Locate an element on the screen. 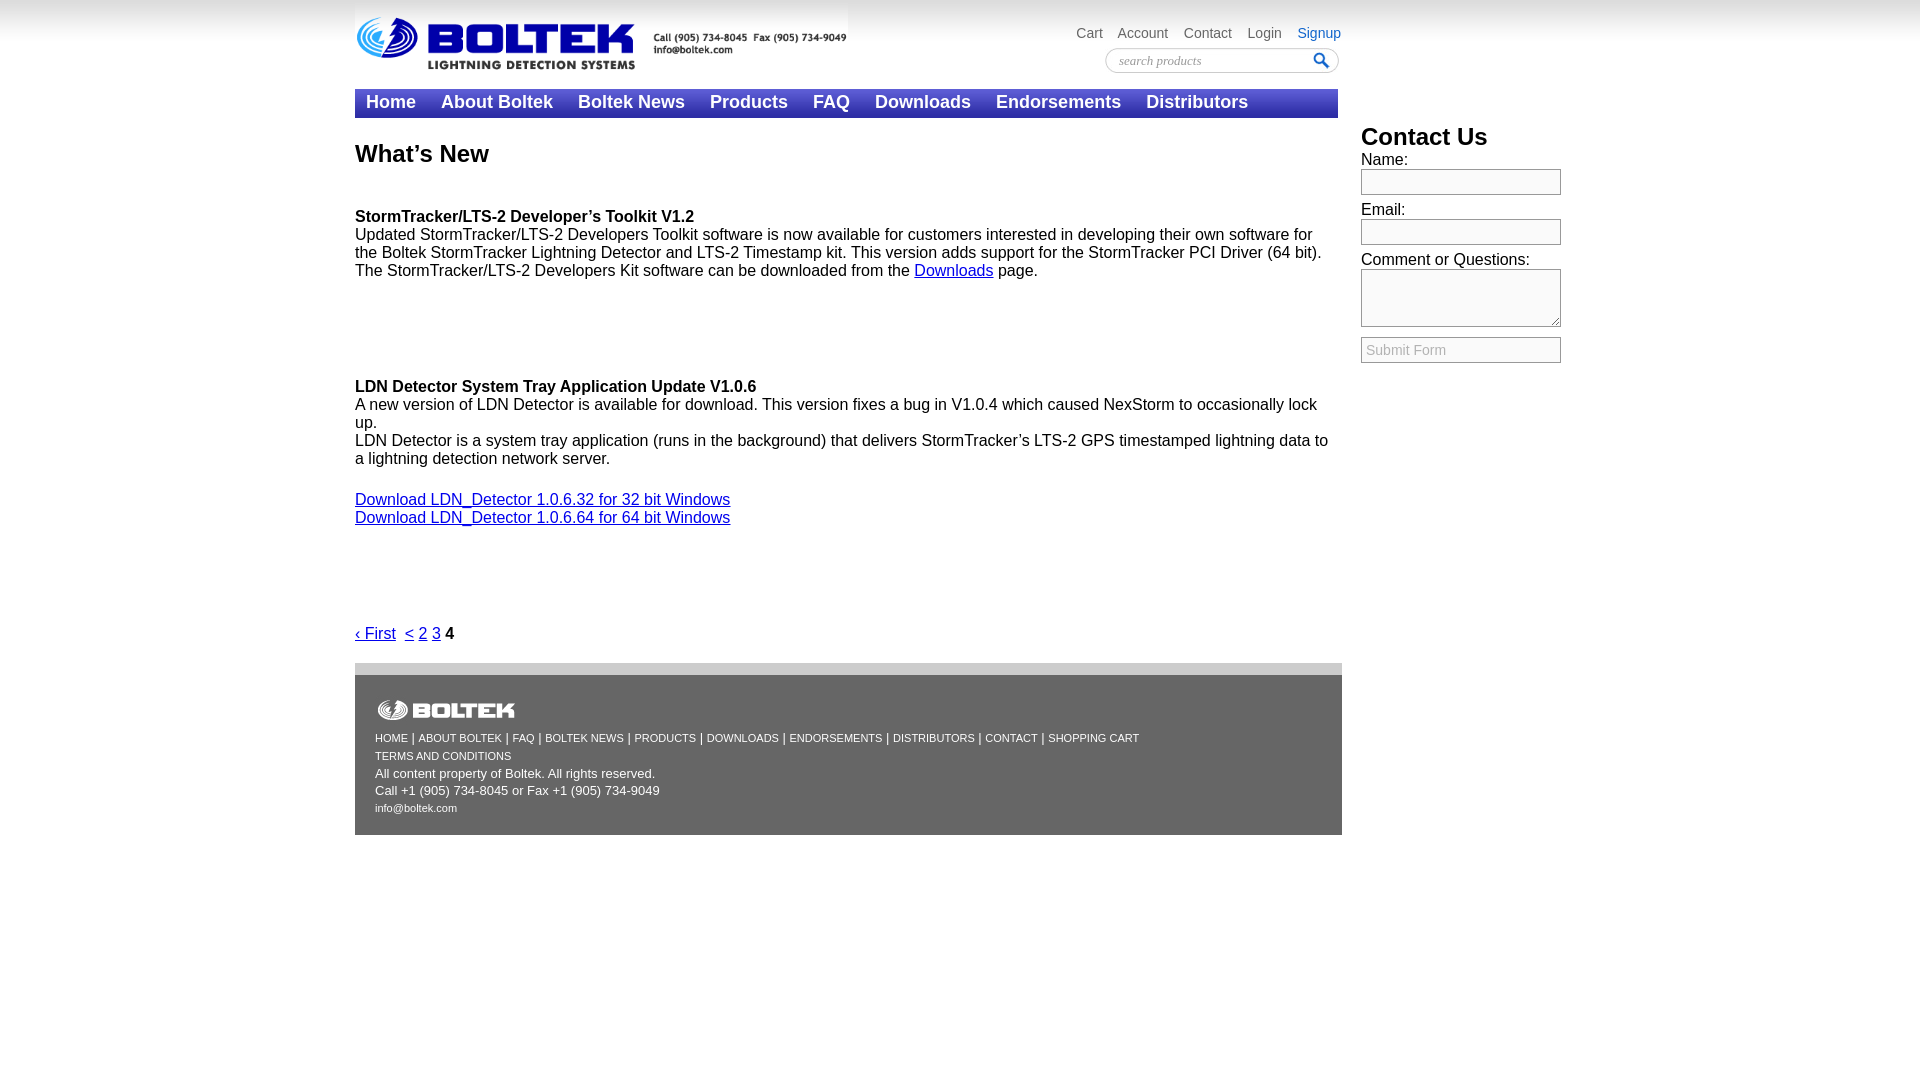  FAQ is located at coordinates (524, 738).